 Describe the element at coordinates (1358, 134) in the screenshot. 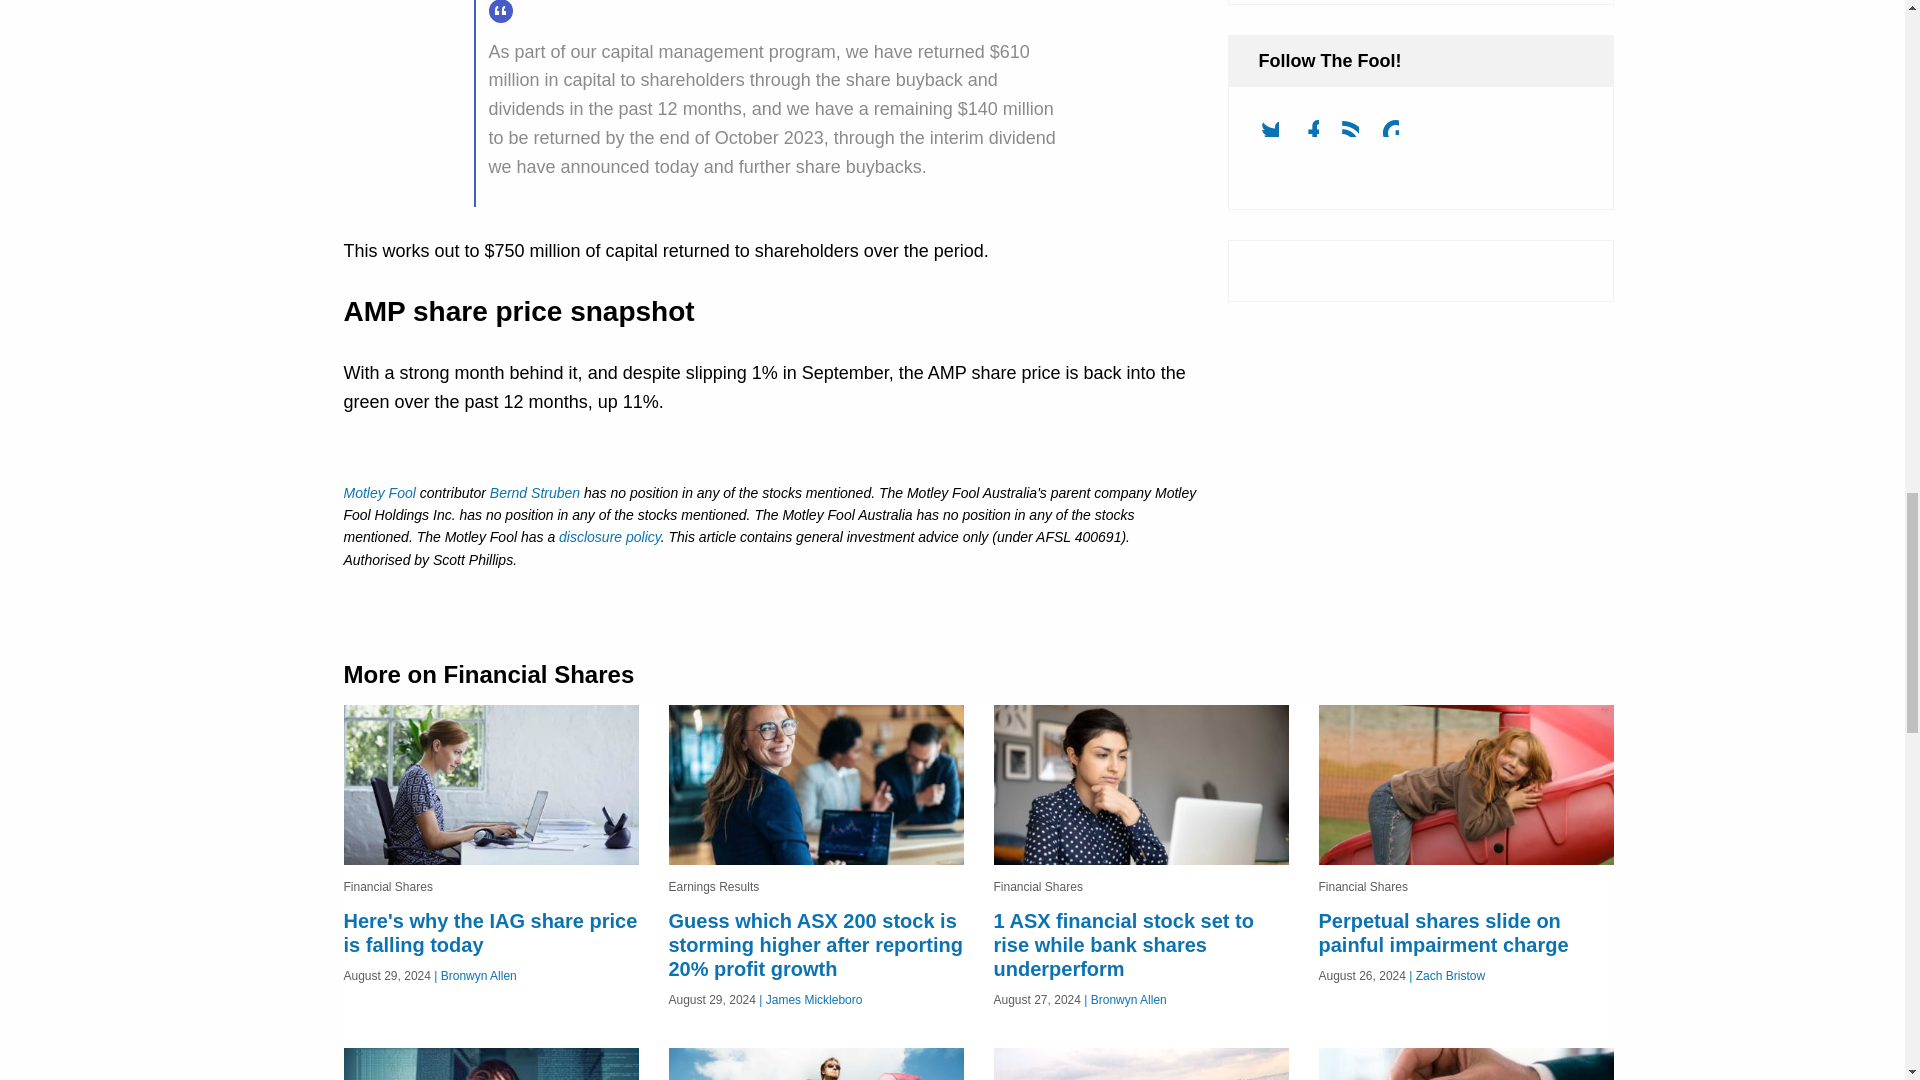

I see `The Motley Fool RSS Feed` at that location.